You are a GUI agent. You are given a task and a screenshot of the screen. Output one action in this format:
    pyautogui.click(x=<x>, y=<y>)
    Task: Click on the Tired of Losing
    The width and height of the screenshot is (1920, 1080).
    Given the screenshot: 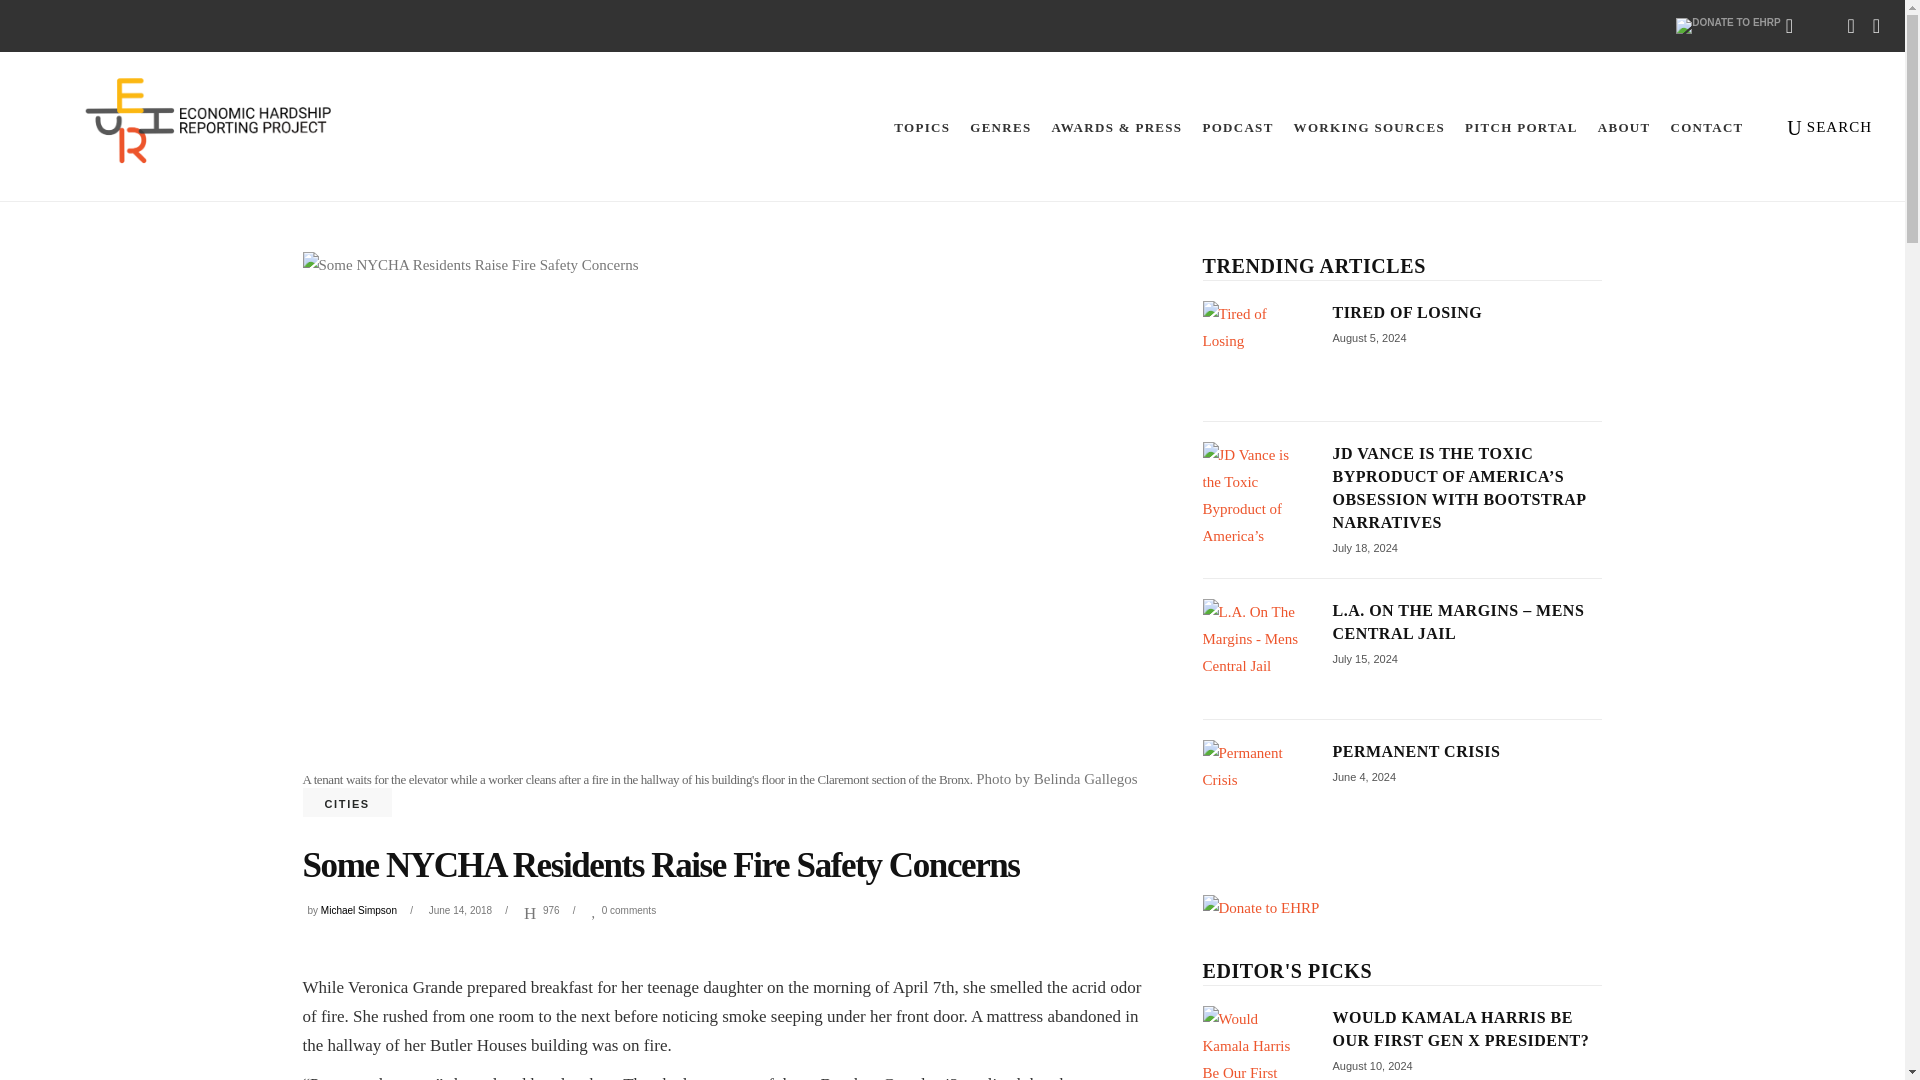 What is the action you would take?
    pyautogui.click(x=1251, y=350)
    